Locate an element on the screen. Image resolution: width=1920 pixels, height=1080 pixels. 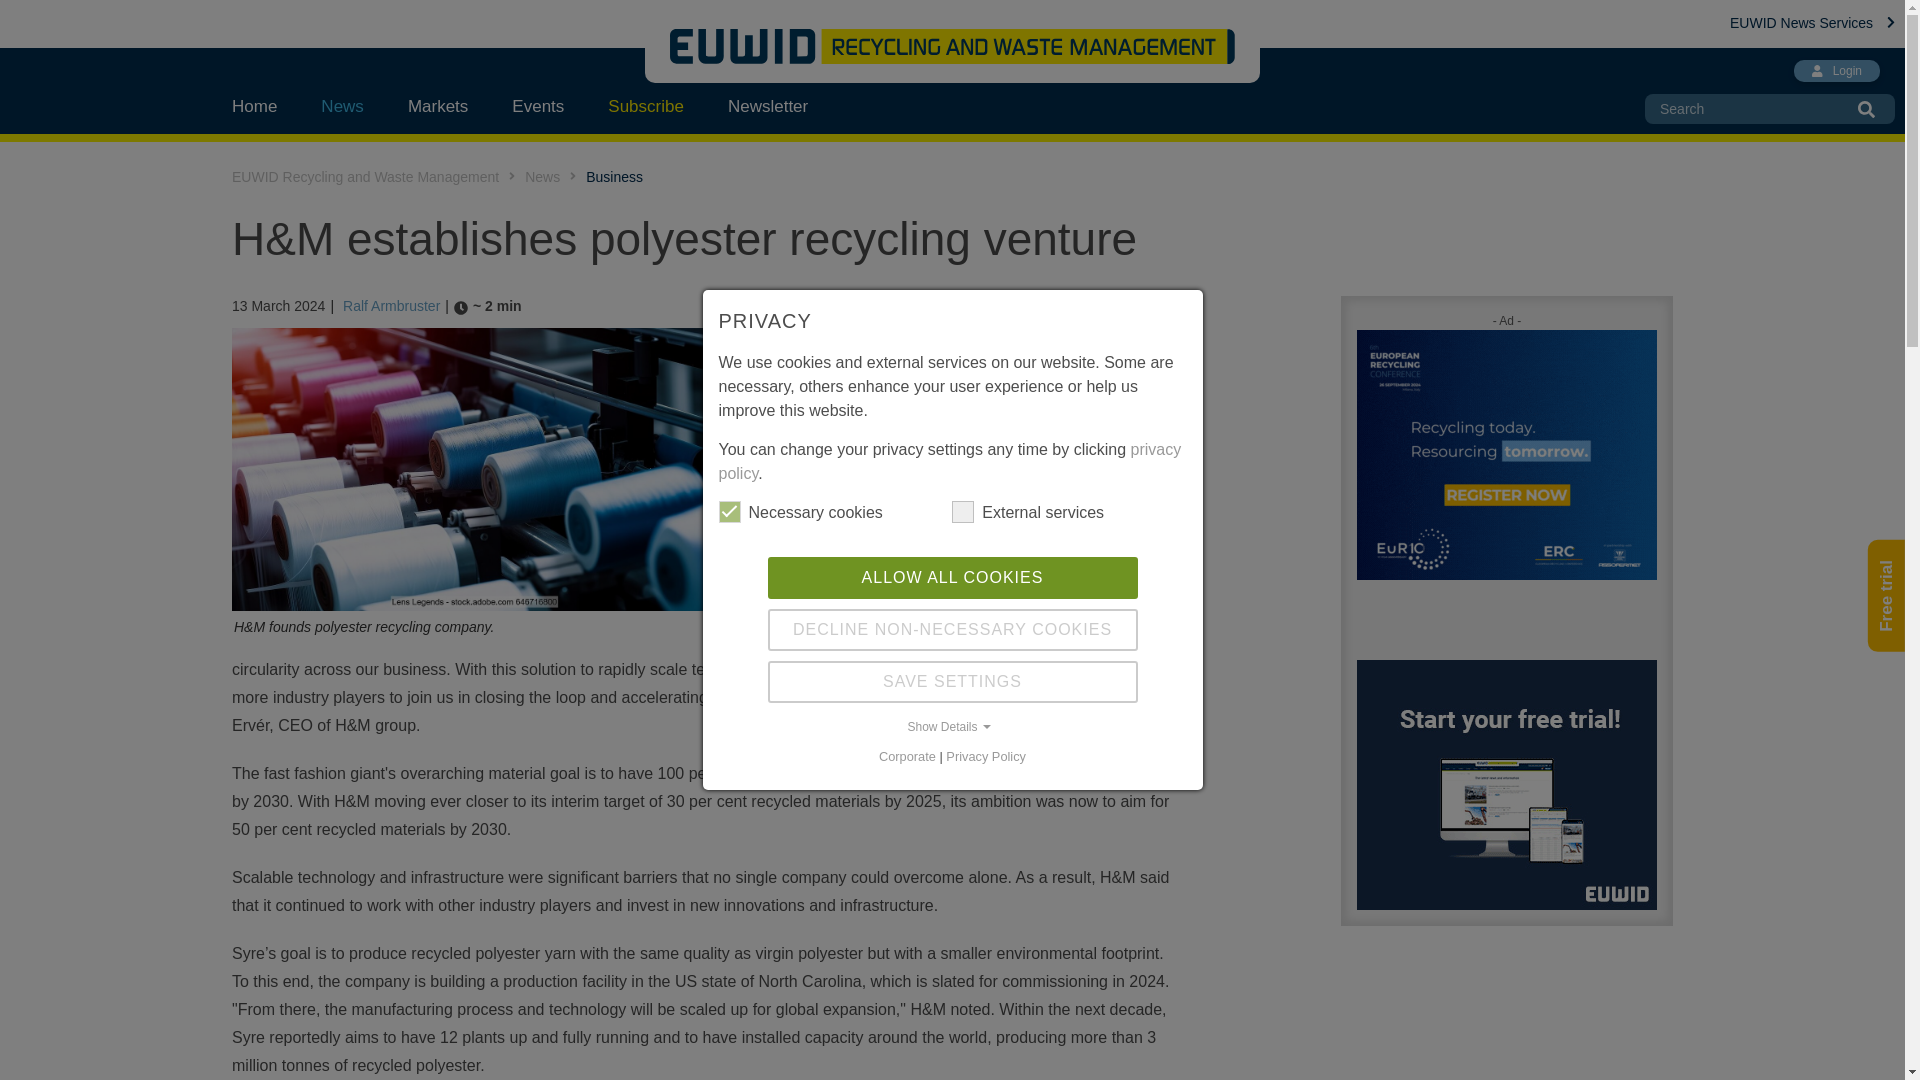
116 Sekunden is located at coordinates (488, 306).